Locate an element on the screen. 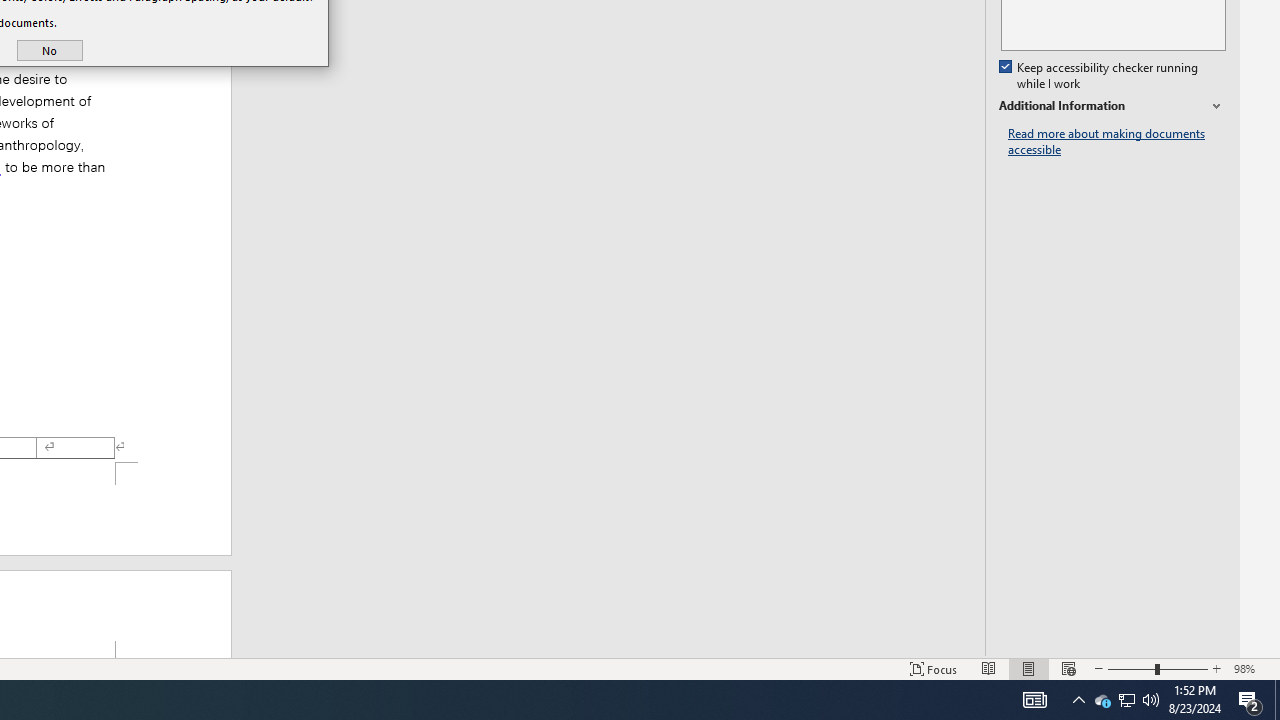 This screenshot has height=720, width=1280. Read more about making documents accessible is located at coordinates (1117, 142).